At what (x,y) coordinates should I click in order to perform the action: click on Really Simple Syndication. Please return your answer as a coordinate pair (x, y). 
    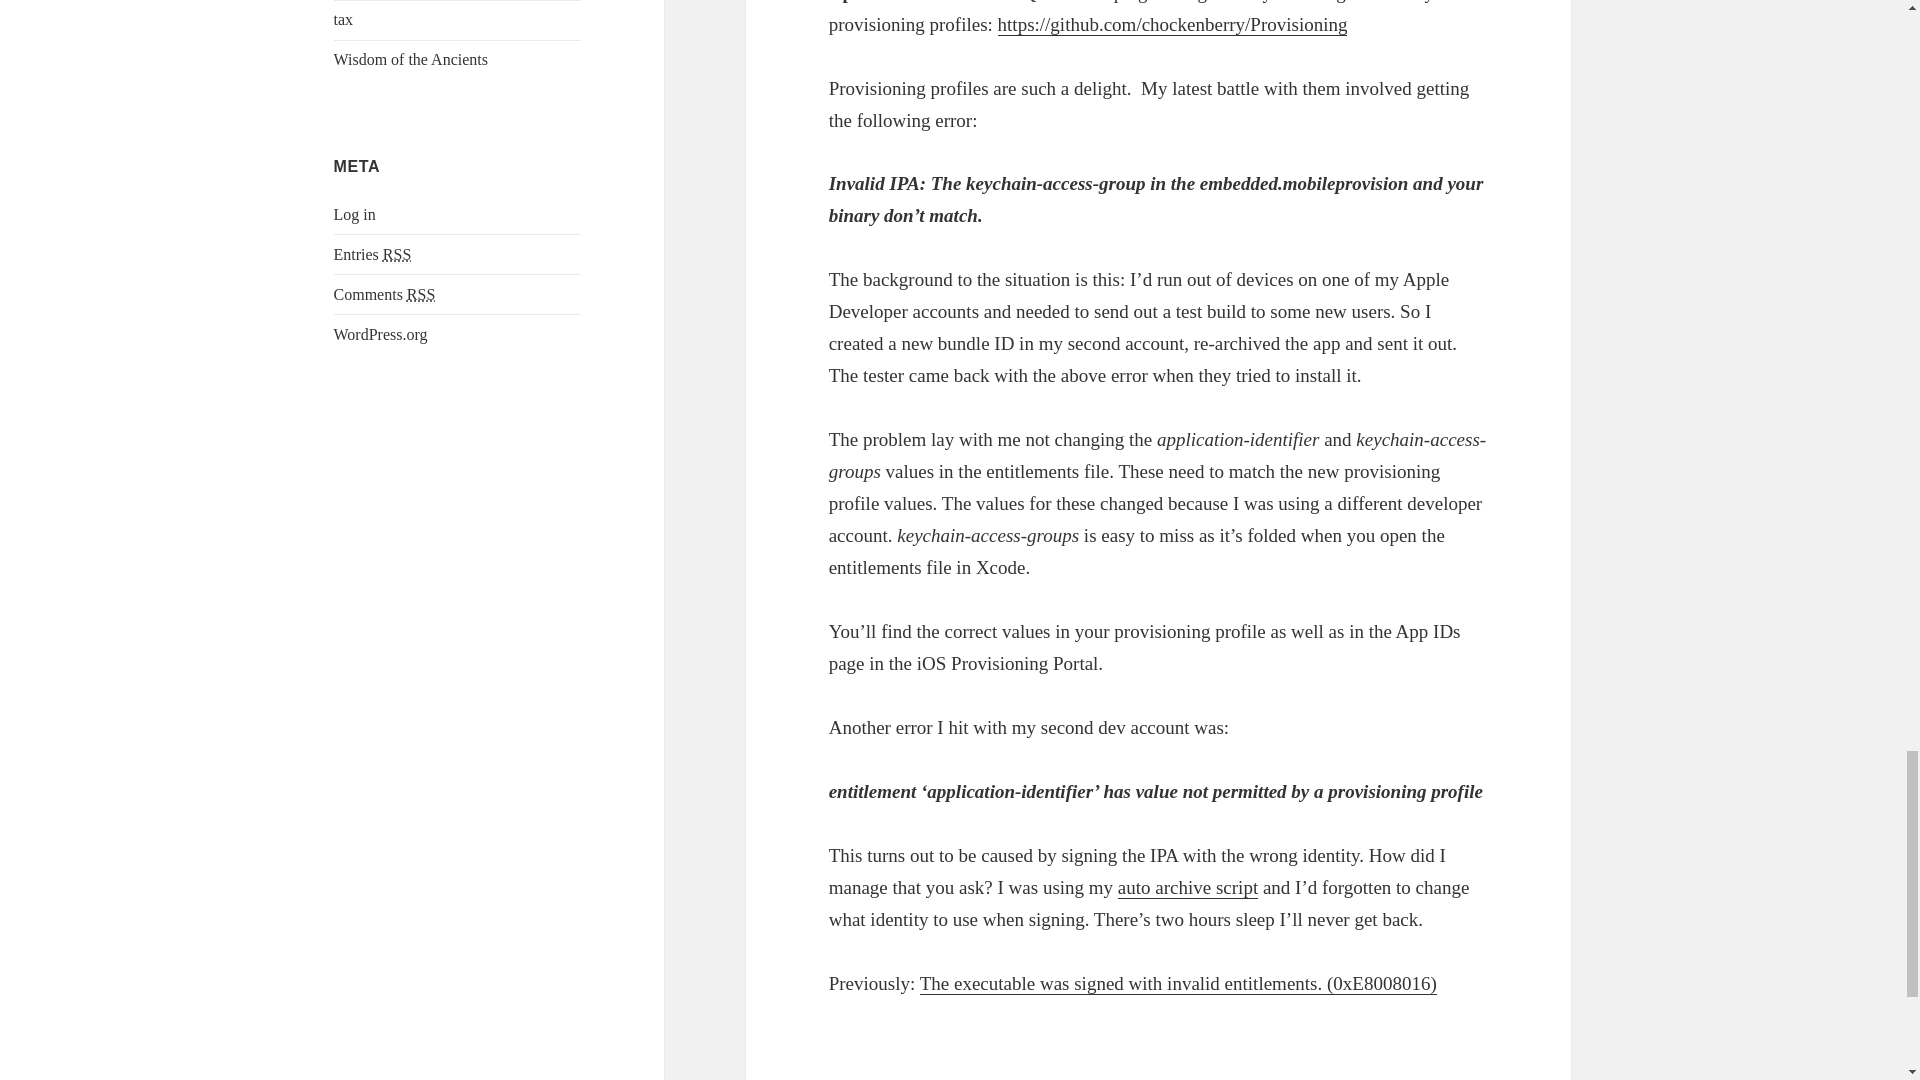
    Looking at the image, I should click on (396, 254).